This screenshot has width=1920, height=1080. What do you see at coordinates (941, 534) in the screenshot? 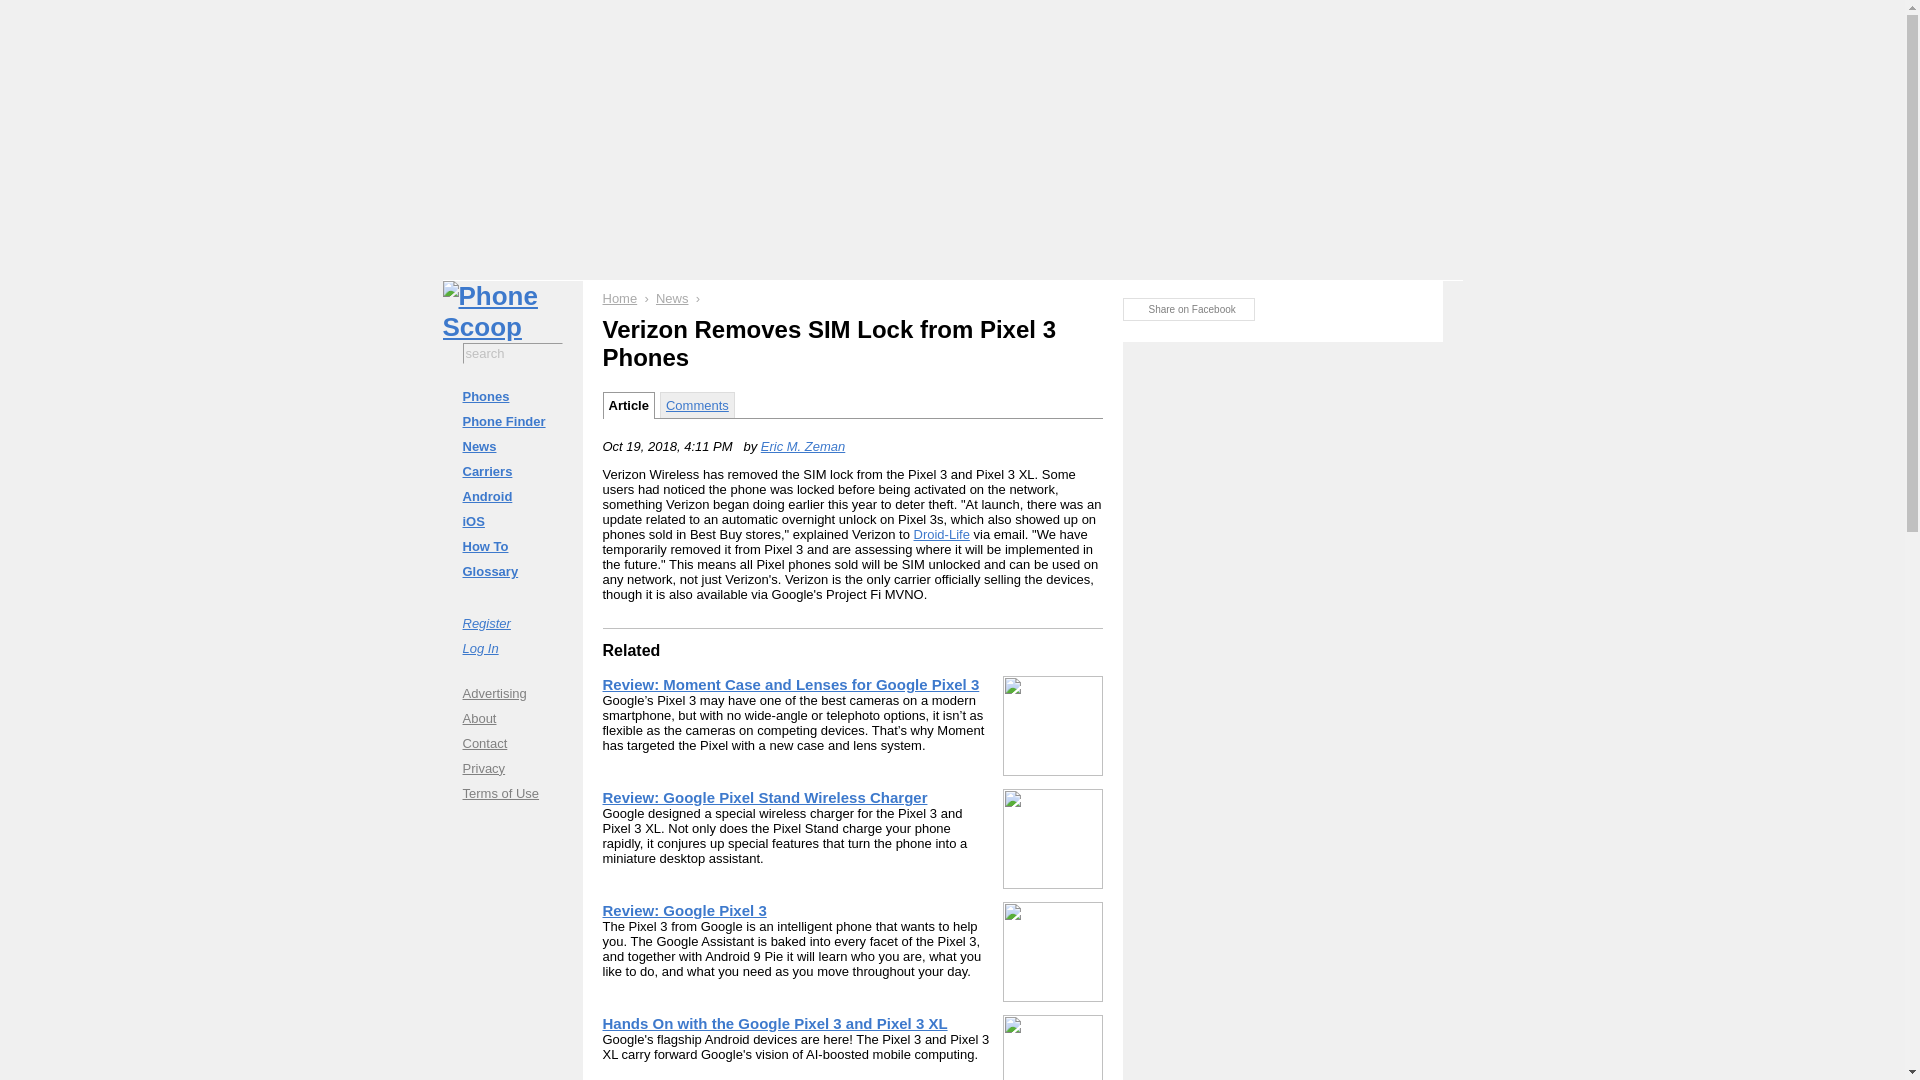
I see `Droid-Life` at bounding box center [941, 534].